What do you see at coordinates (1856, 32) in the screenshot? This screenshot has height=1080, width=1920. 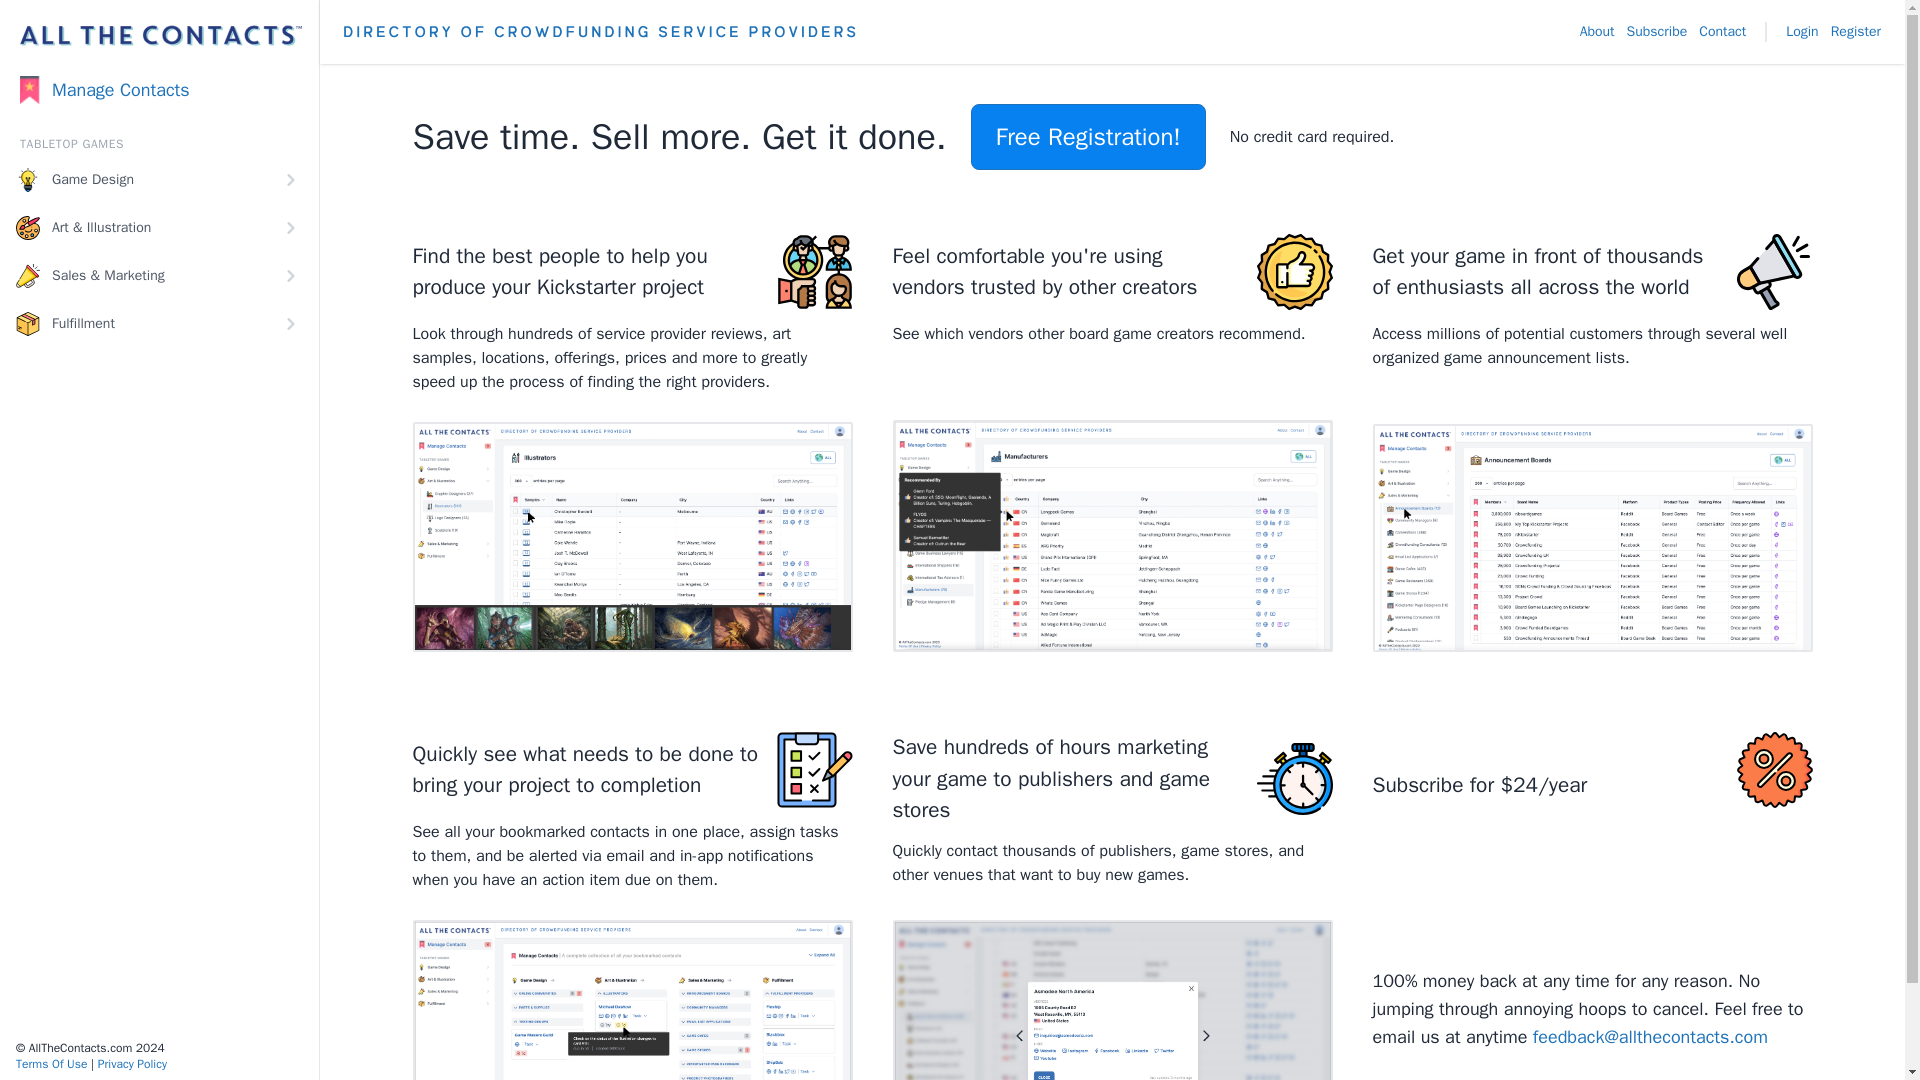 I see `Register` at bounding box center [1856, 32].